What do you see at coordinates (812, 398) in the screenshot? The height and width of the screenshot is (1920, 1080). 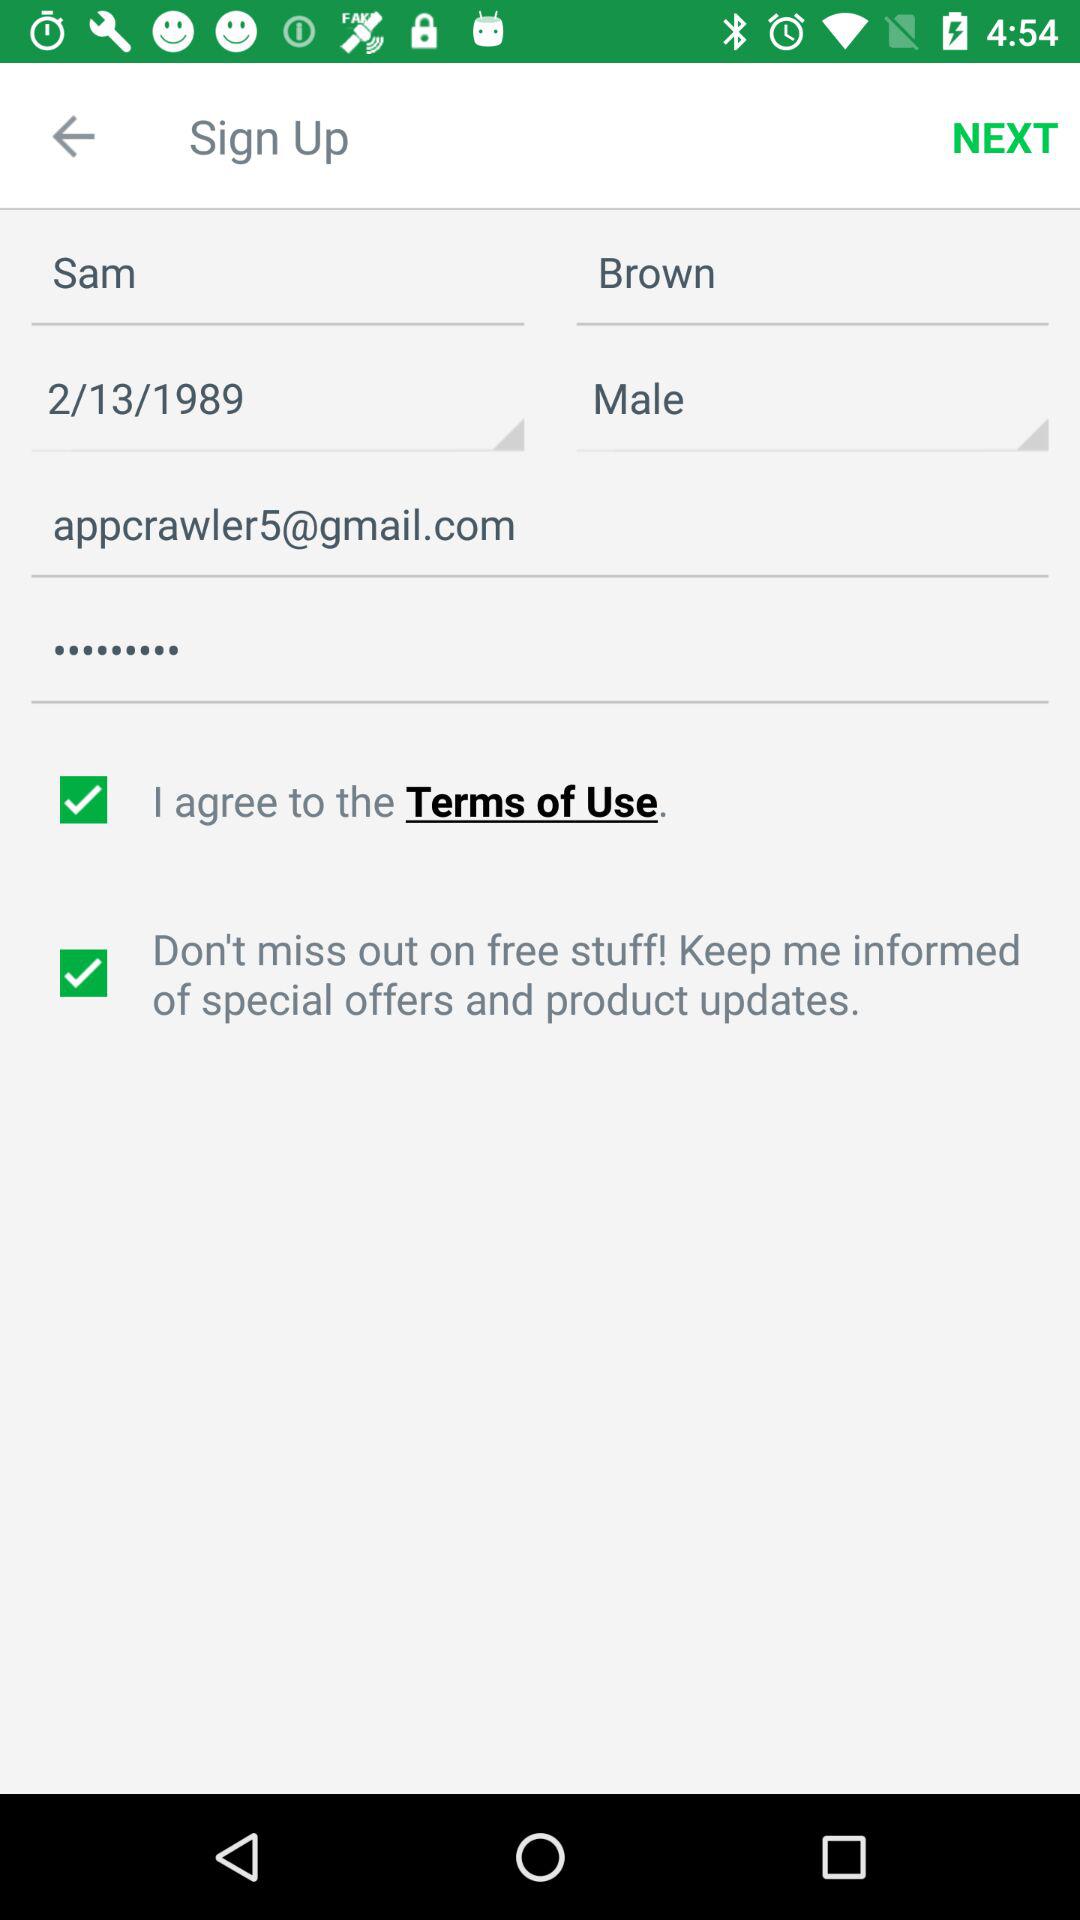 I see `click item next to the sam icon` at bounding box center [812, 398].